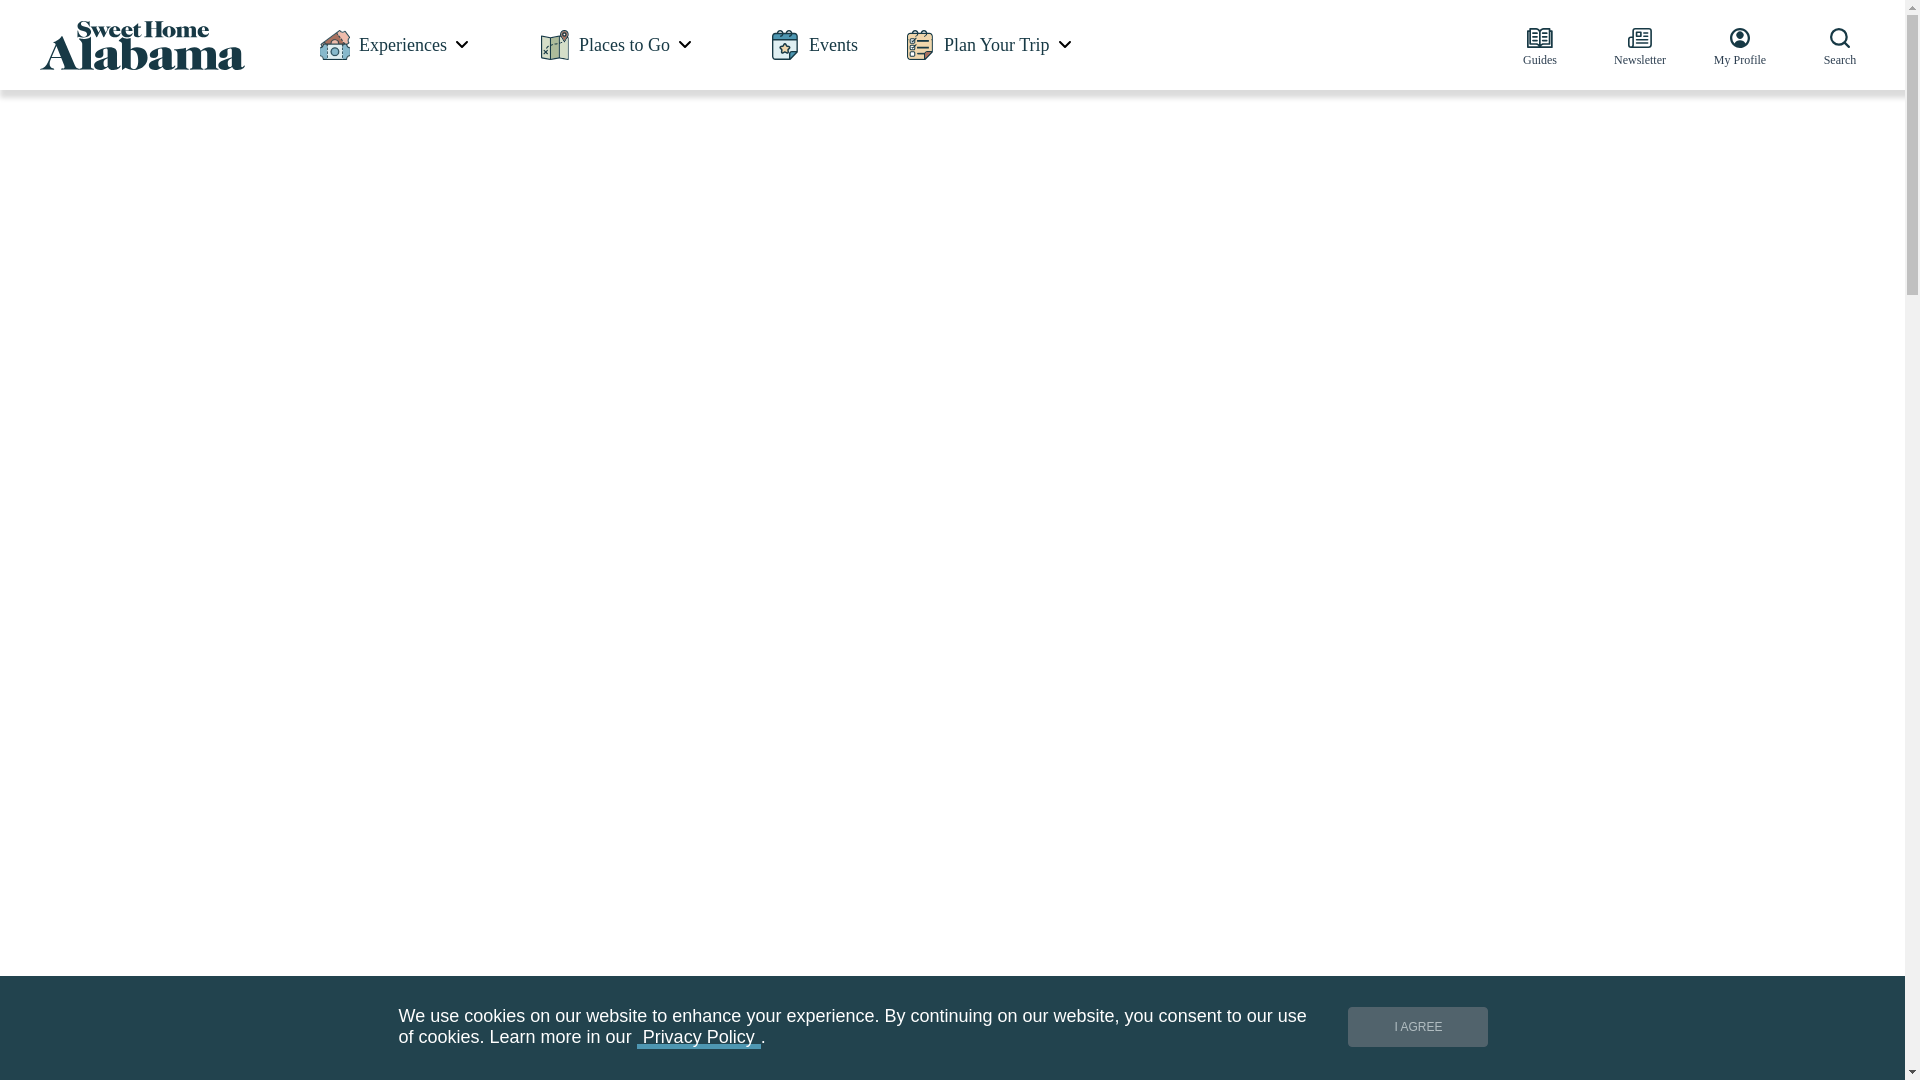  What do you see at coordinates (395, 44) in the screenshot?
I see `Experiences` at bounding box center [395, 44].